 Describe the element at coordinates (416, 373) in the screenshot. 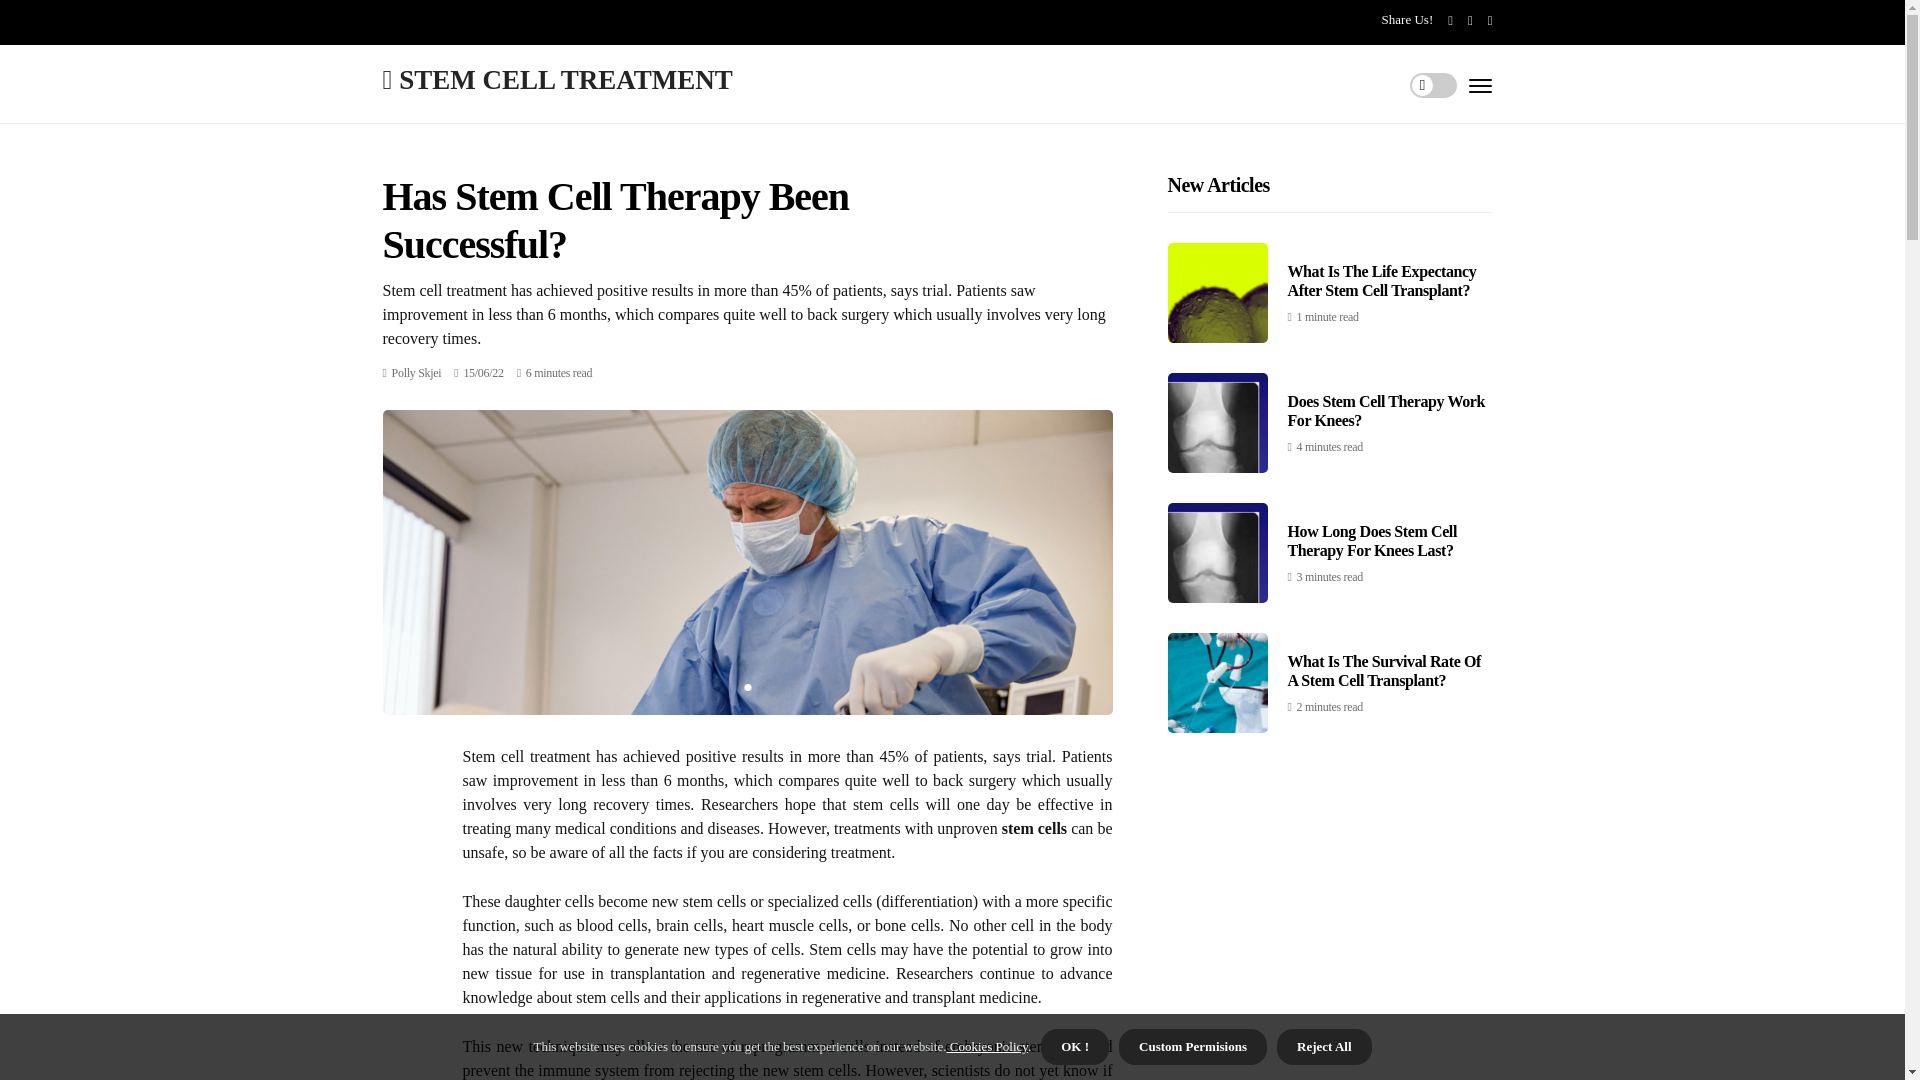

I see `Polly Skjei` at that location.